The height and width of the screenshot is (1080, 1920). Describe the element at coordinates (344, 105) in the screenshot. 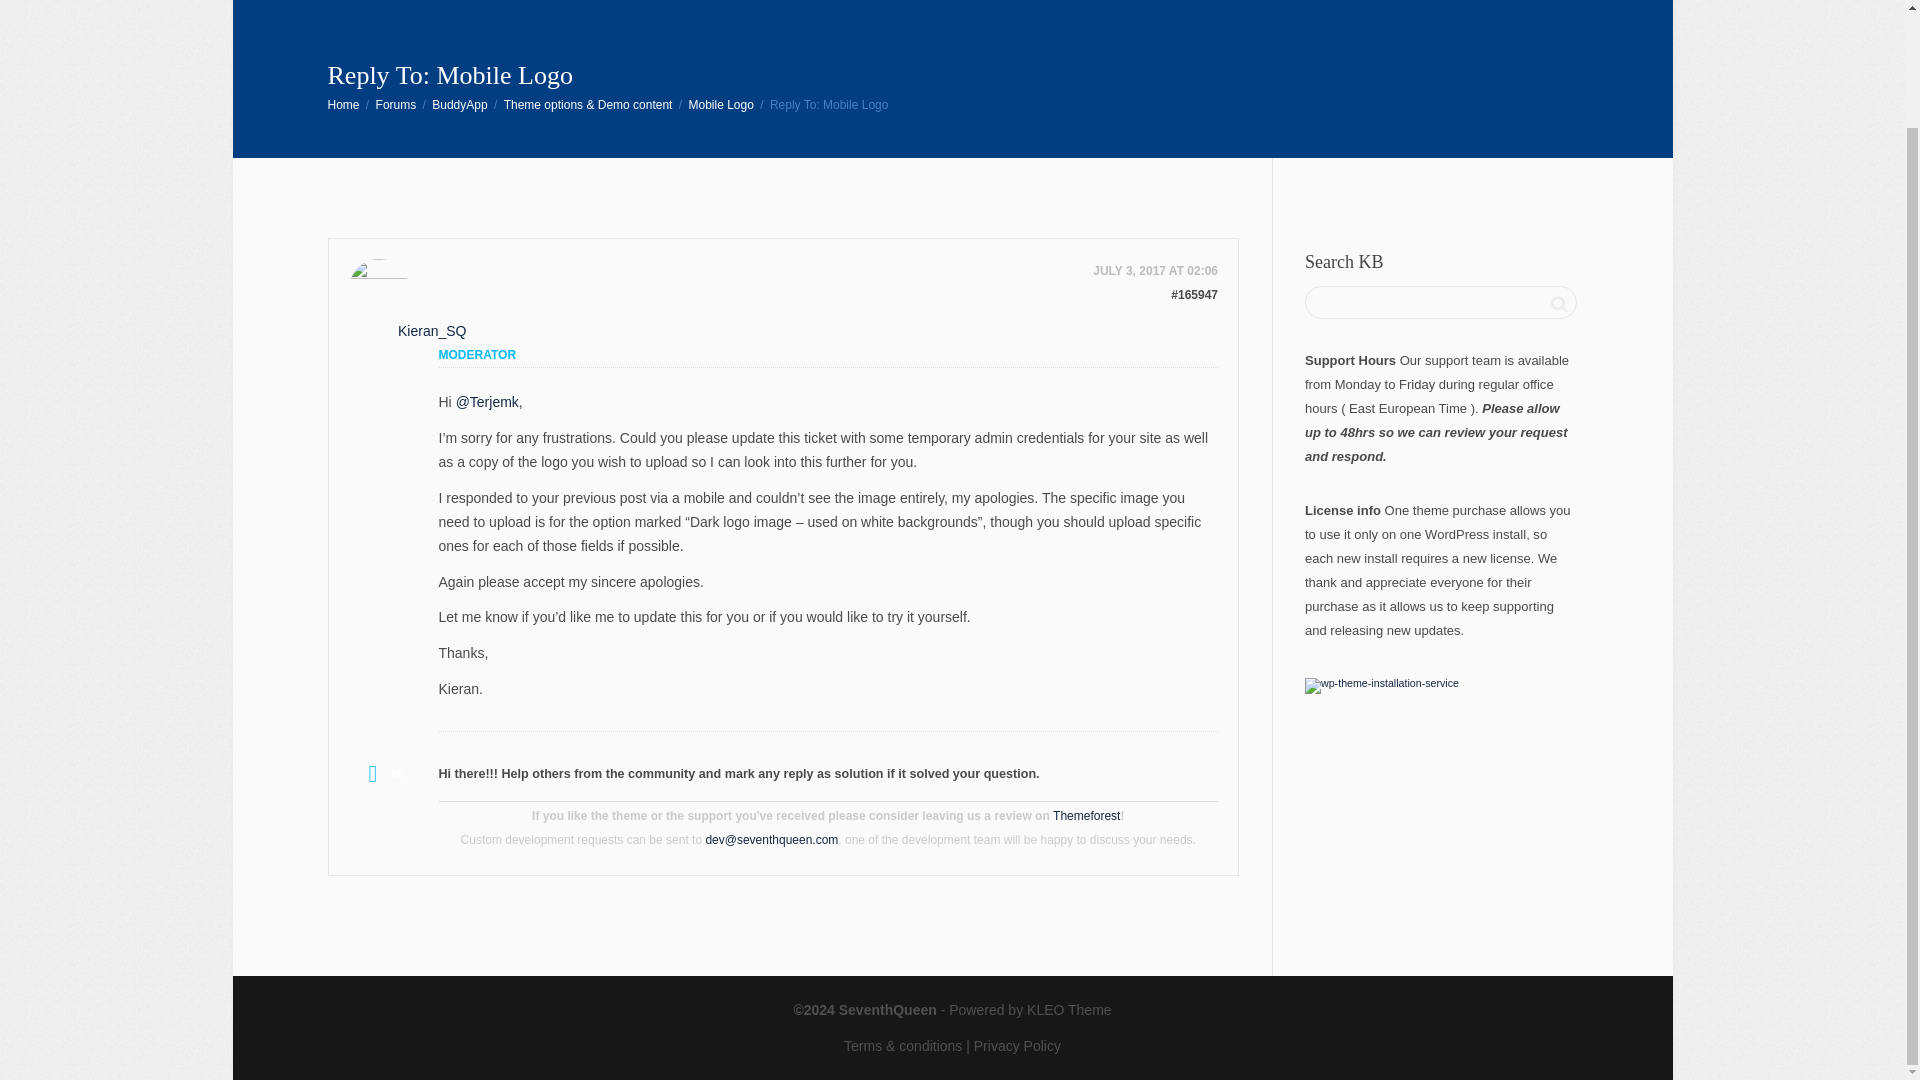

I see `SeventhQueen Archived Support` at that location.